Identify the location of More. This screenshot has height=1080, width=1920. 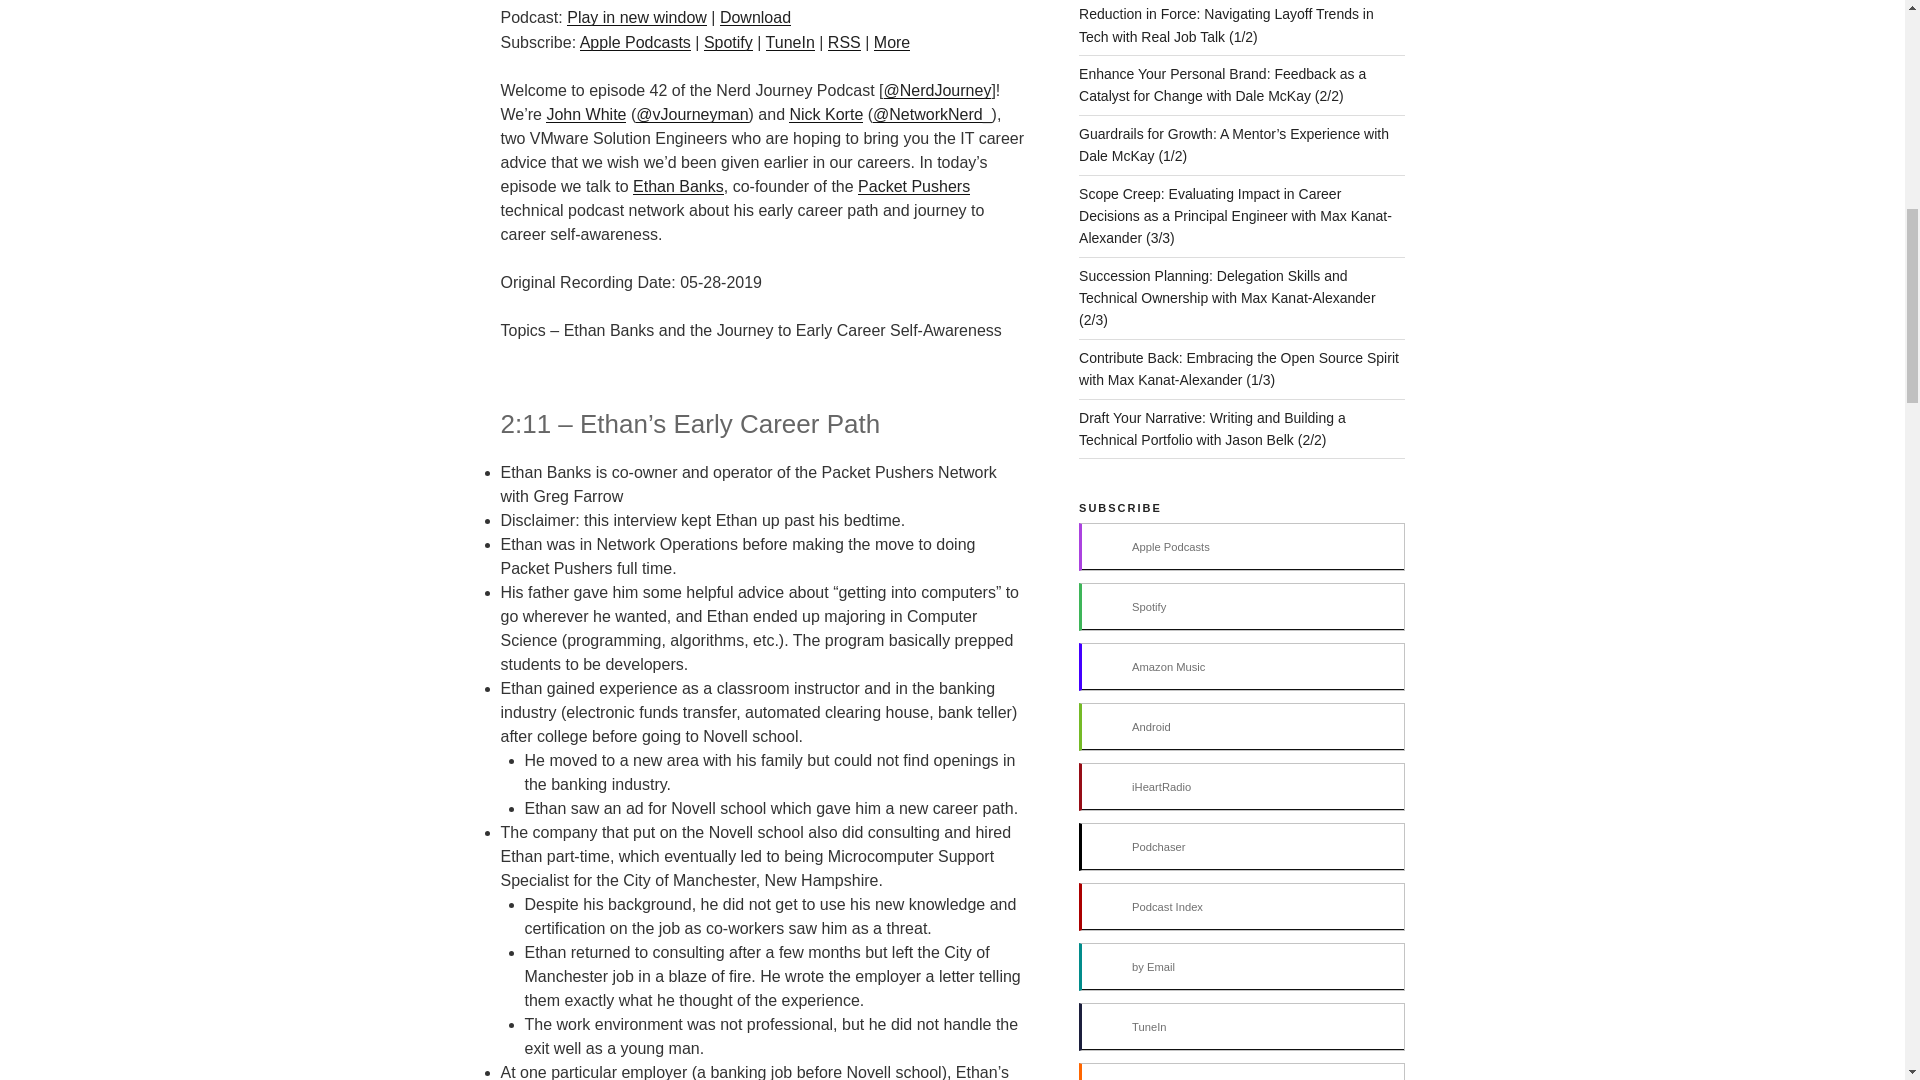
(892, 42).